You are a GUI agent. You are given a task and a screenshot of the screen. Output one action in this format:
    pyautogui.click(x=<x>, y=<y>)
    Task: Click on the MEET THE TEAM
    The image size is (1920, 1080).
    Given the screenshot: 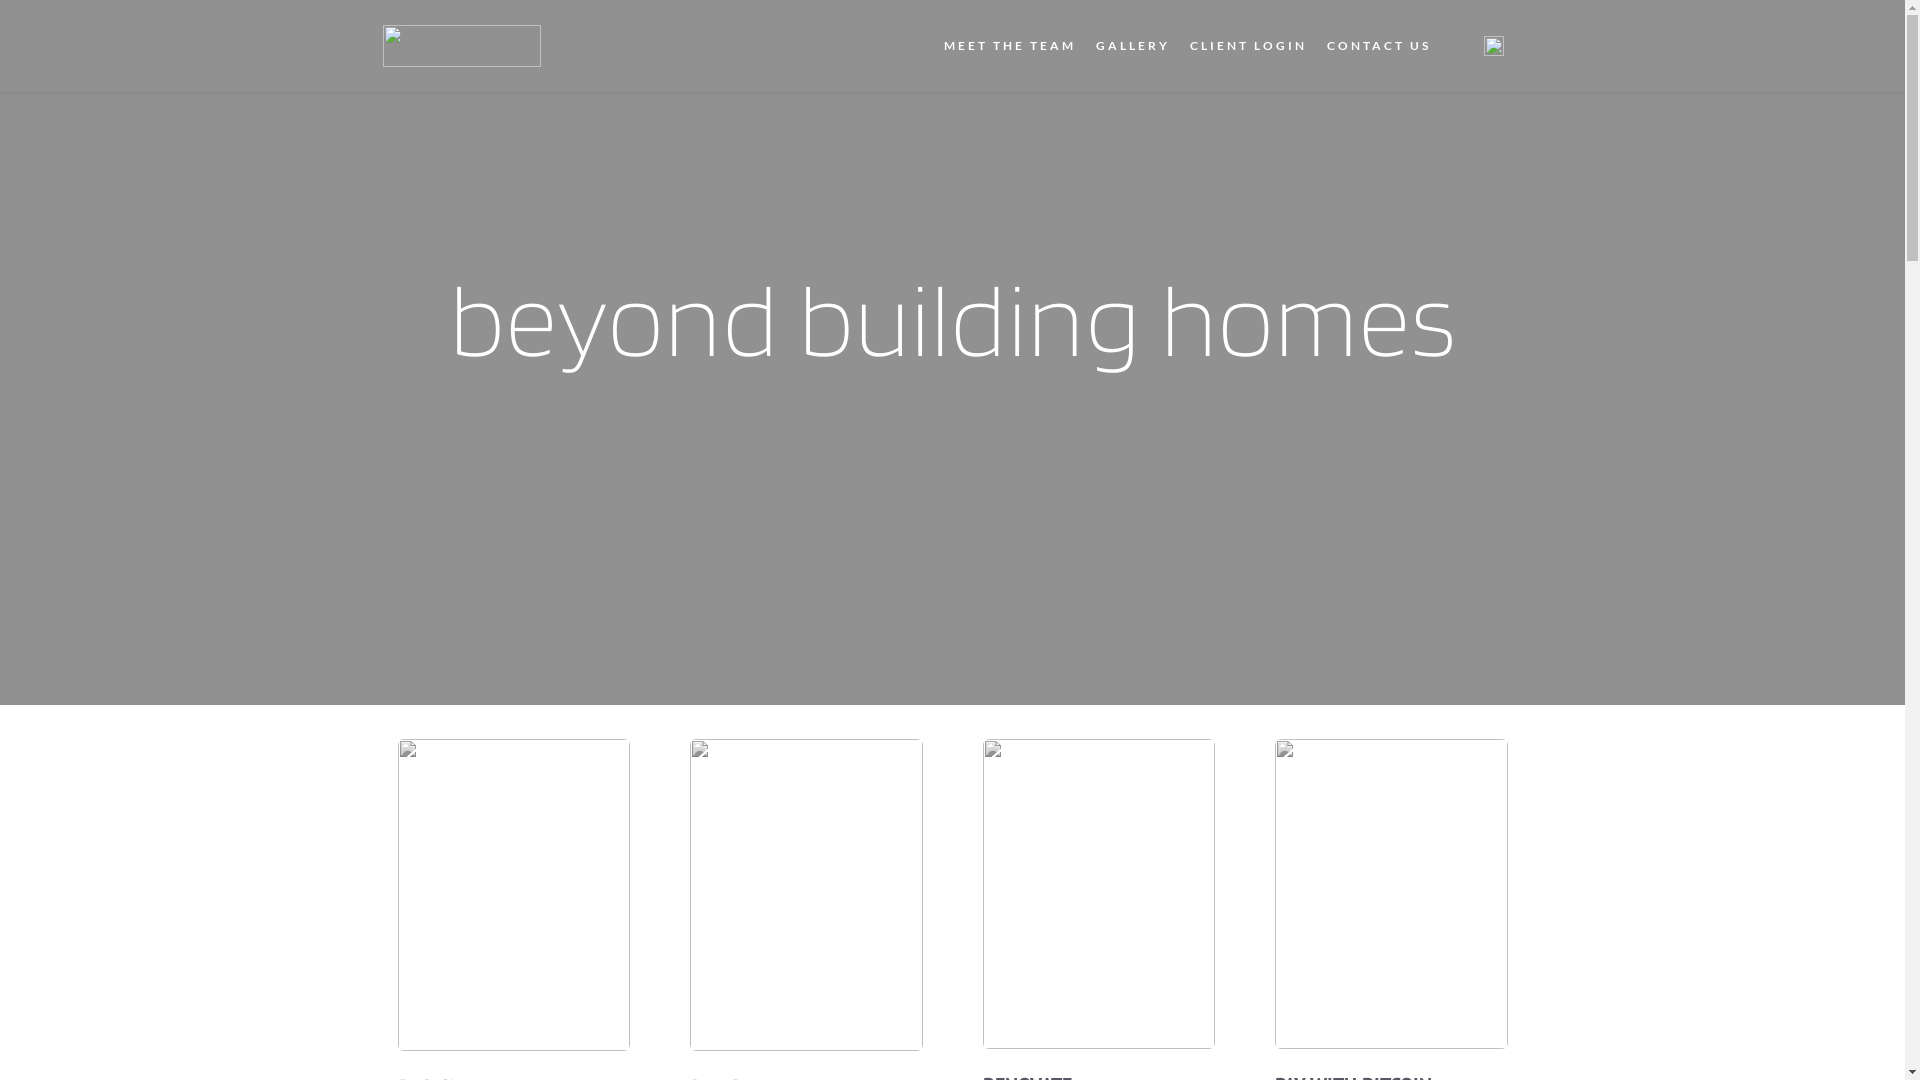 What is the action you would take?
    pyautogui.click(x=1010, y=46)
    